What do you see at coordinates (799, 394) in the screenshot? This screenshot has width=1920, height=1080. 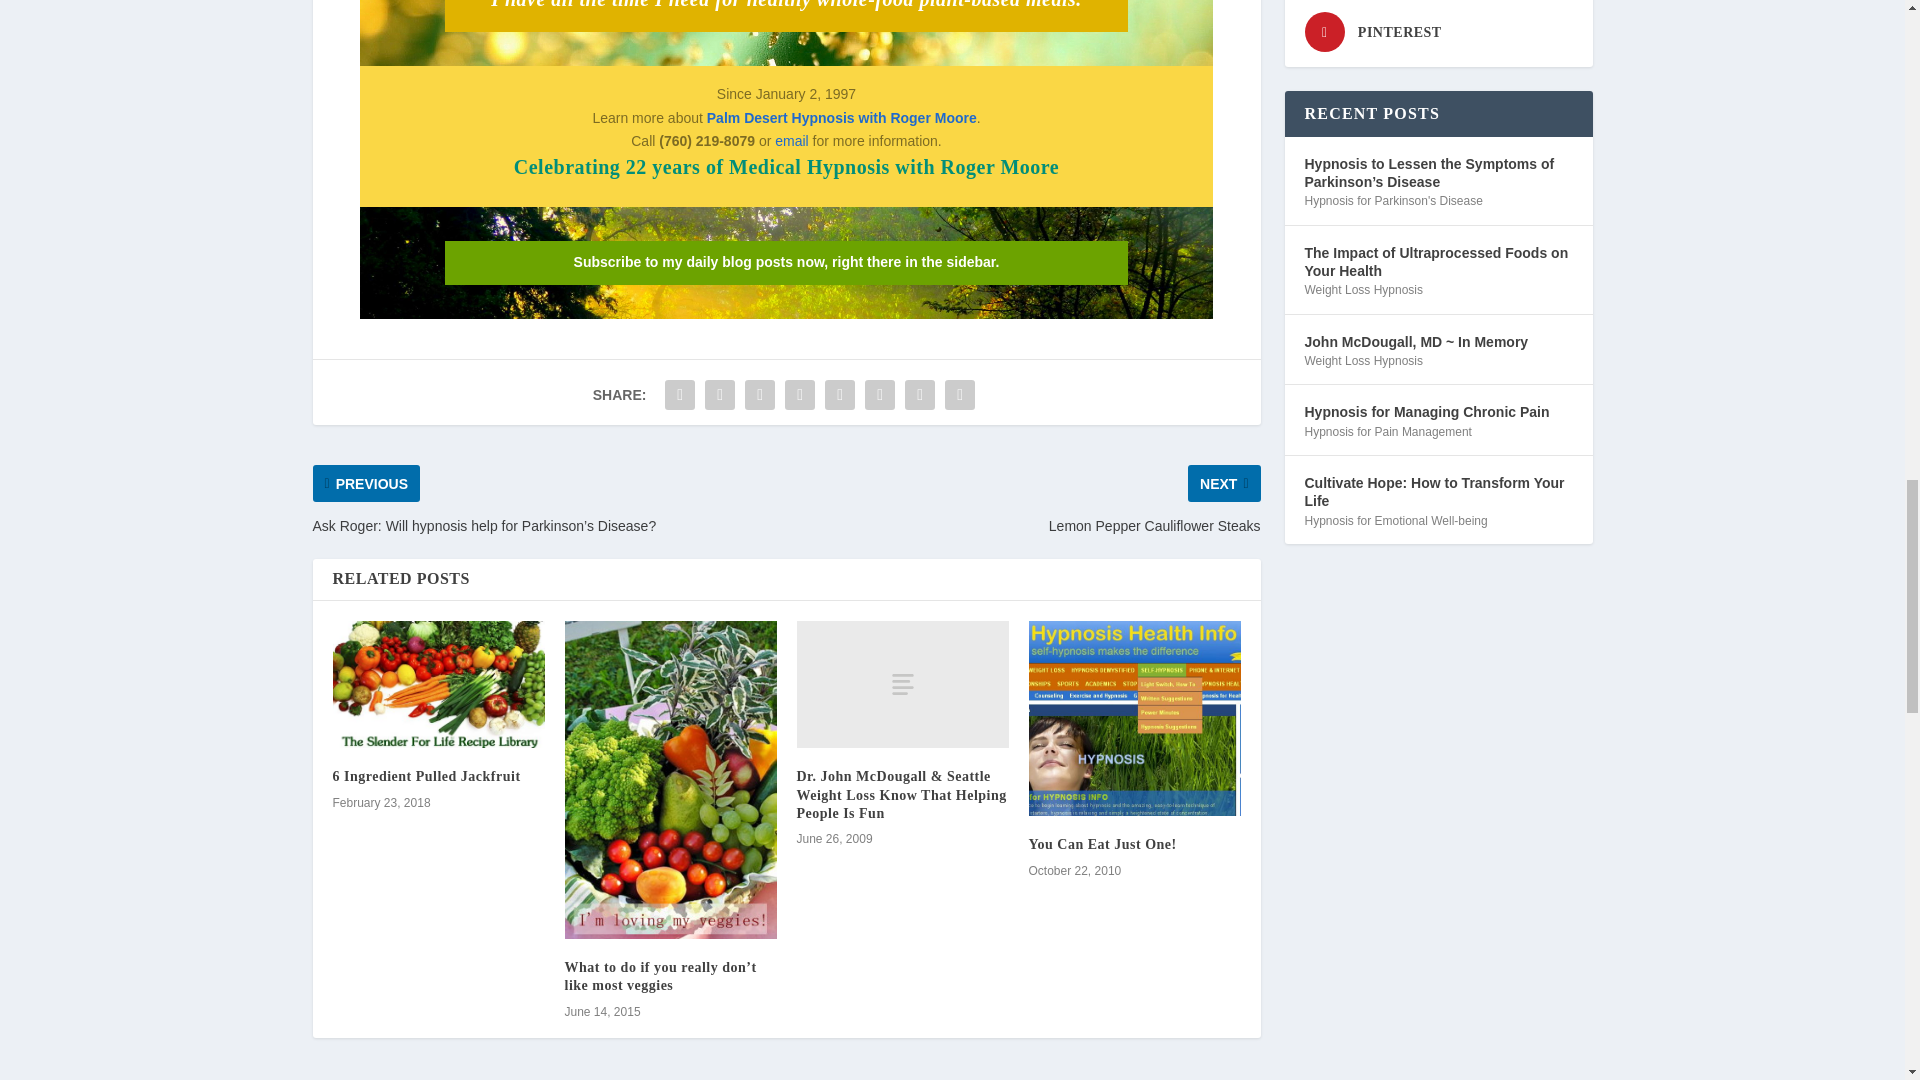 I see `Share "Time to cook or time for your doctor" via Tumblr` at bounding box center [799, 394].